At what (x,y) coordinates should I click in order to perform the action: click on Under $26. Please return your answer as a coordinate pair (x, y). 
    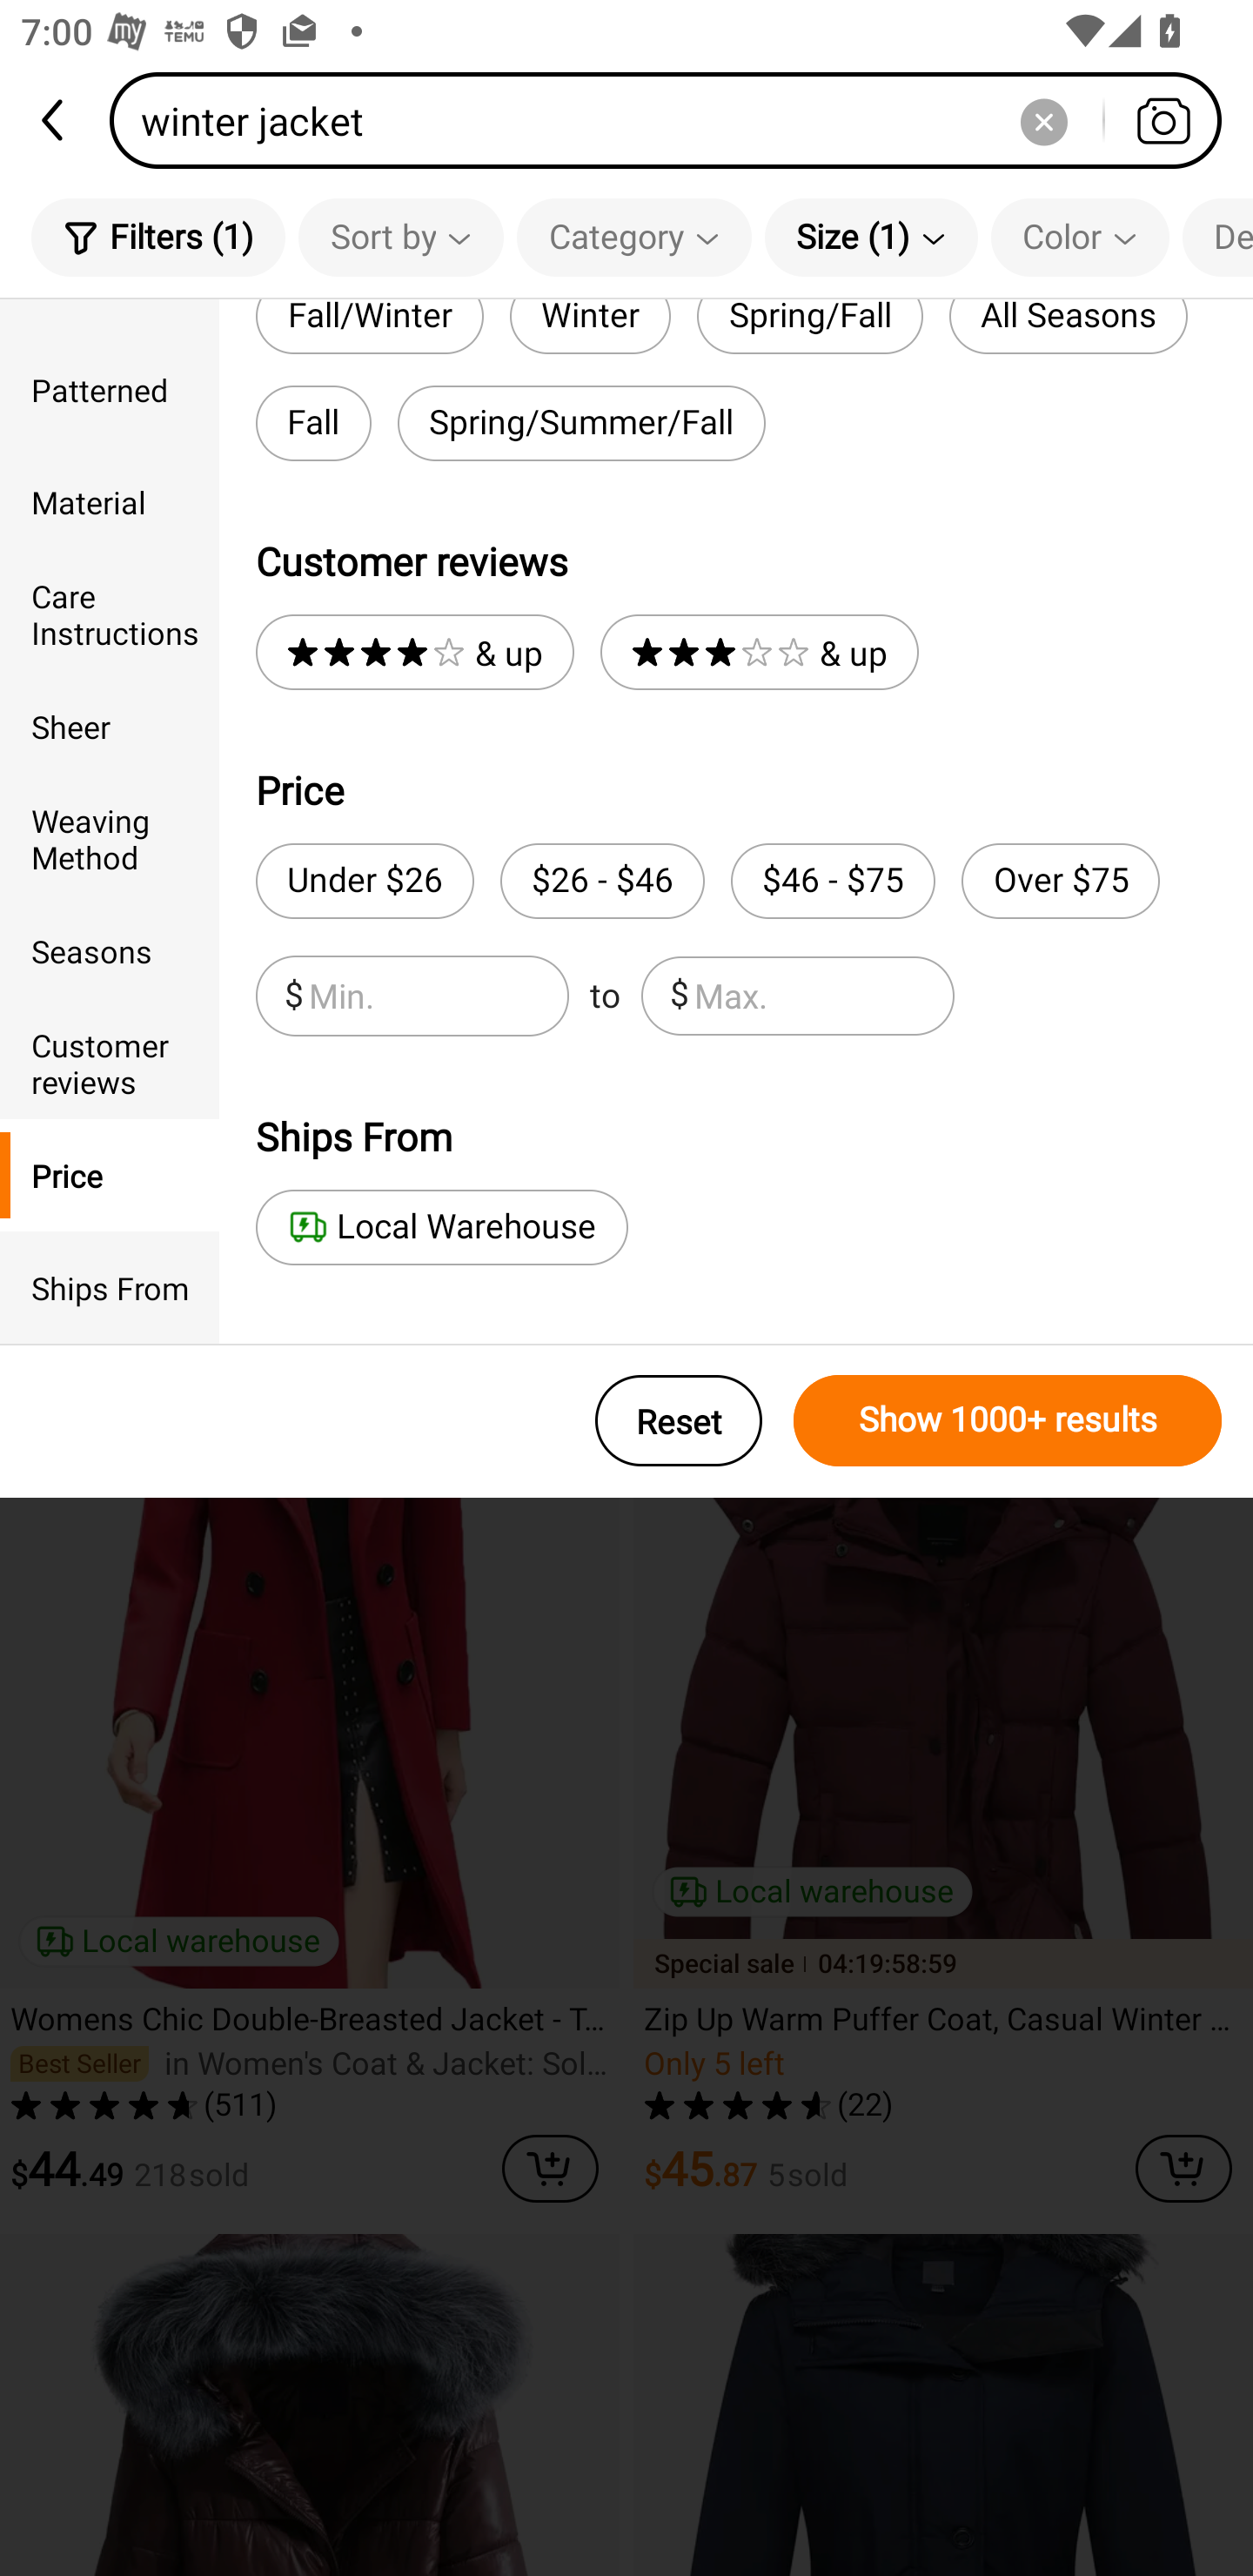
    Looking at the image, I should click on (364, 881).